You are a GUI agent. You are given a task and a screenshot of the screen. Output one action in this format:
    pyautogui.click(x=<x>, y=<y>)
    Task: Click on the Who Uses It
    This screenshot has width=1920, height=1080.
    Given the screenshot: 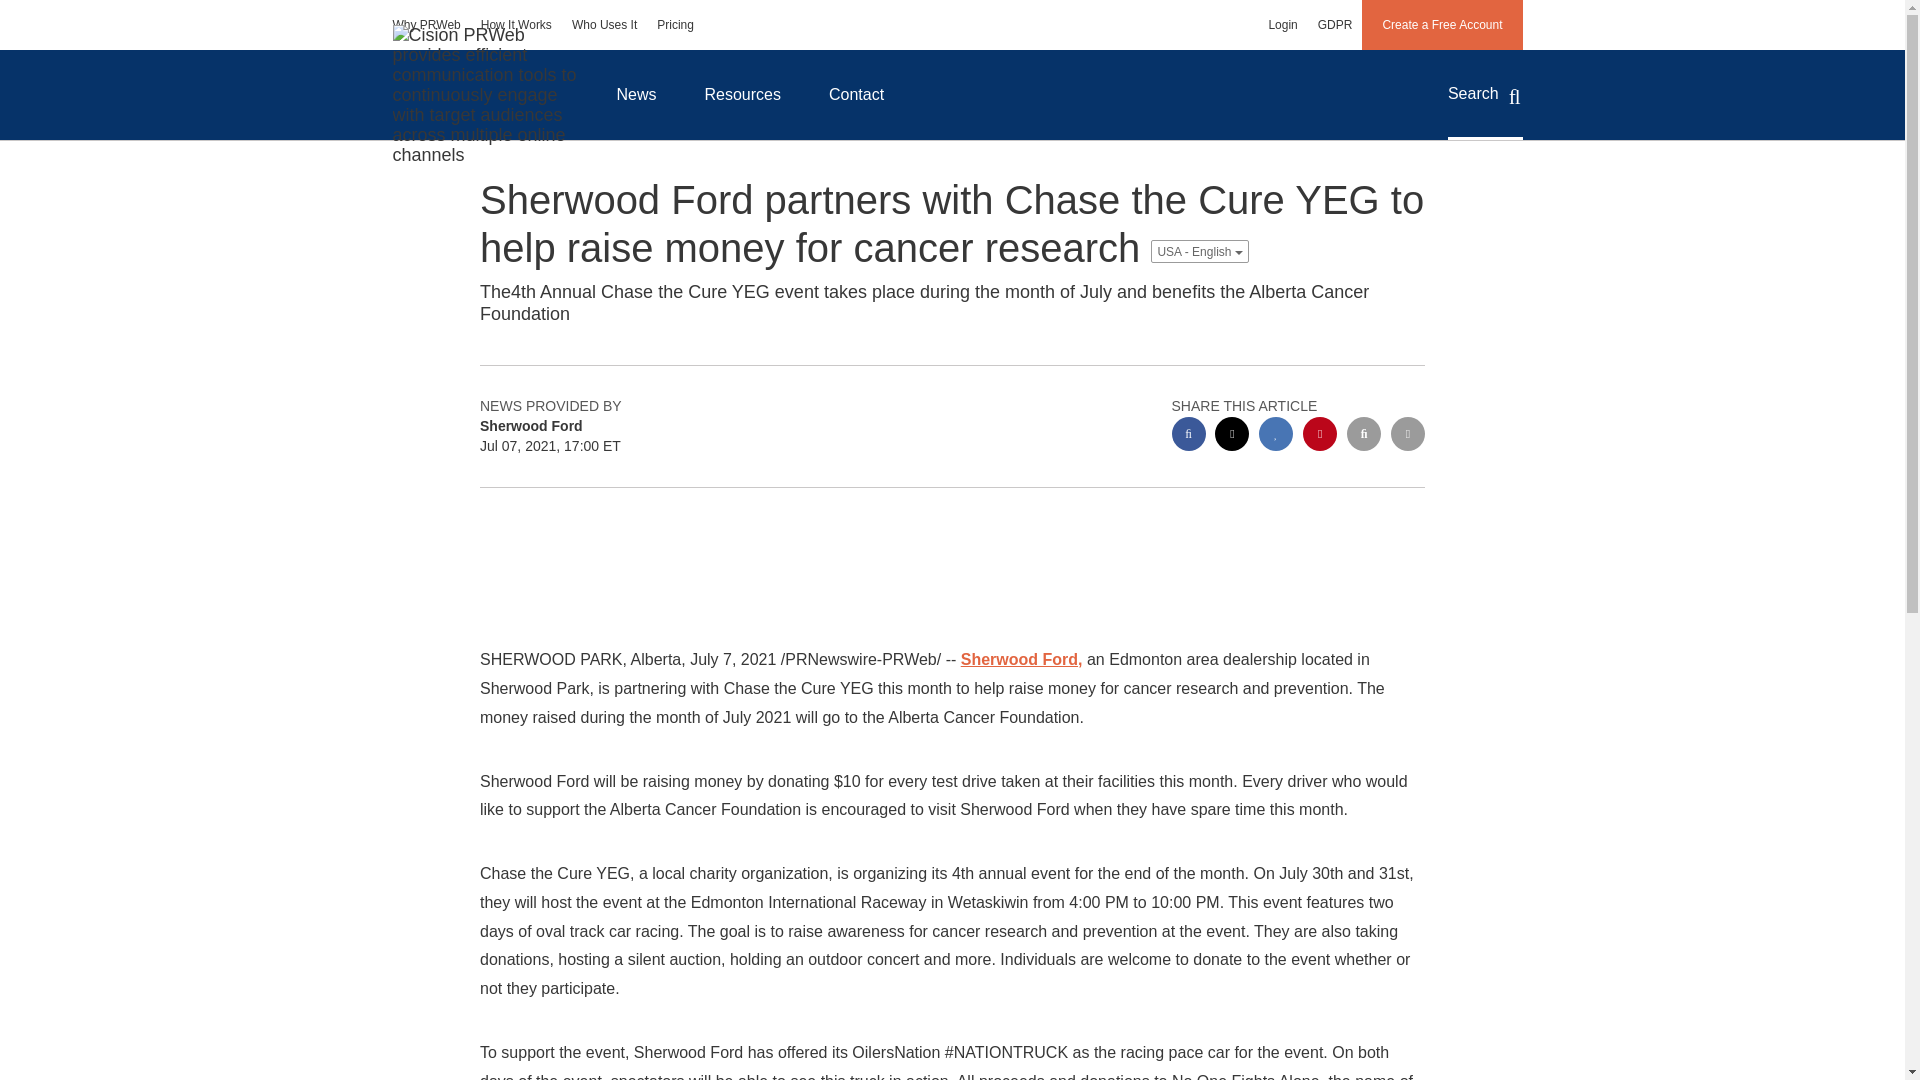 What is the action you would take?
    pyautogui.click(x=604, y=24)
    